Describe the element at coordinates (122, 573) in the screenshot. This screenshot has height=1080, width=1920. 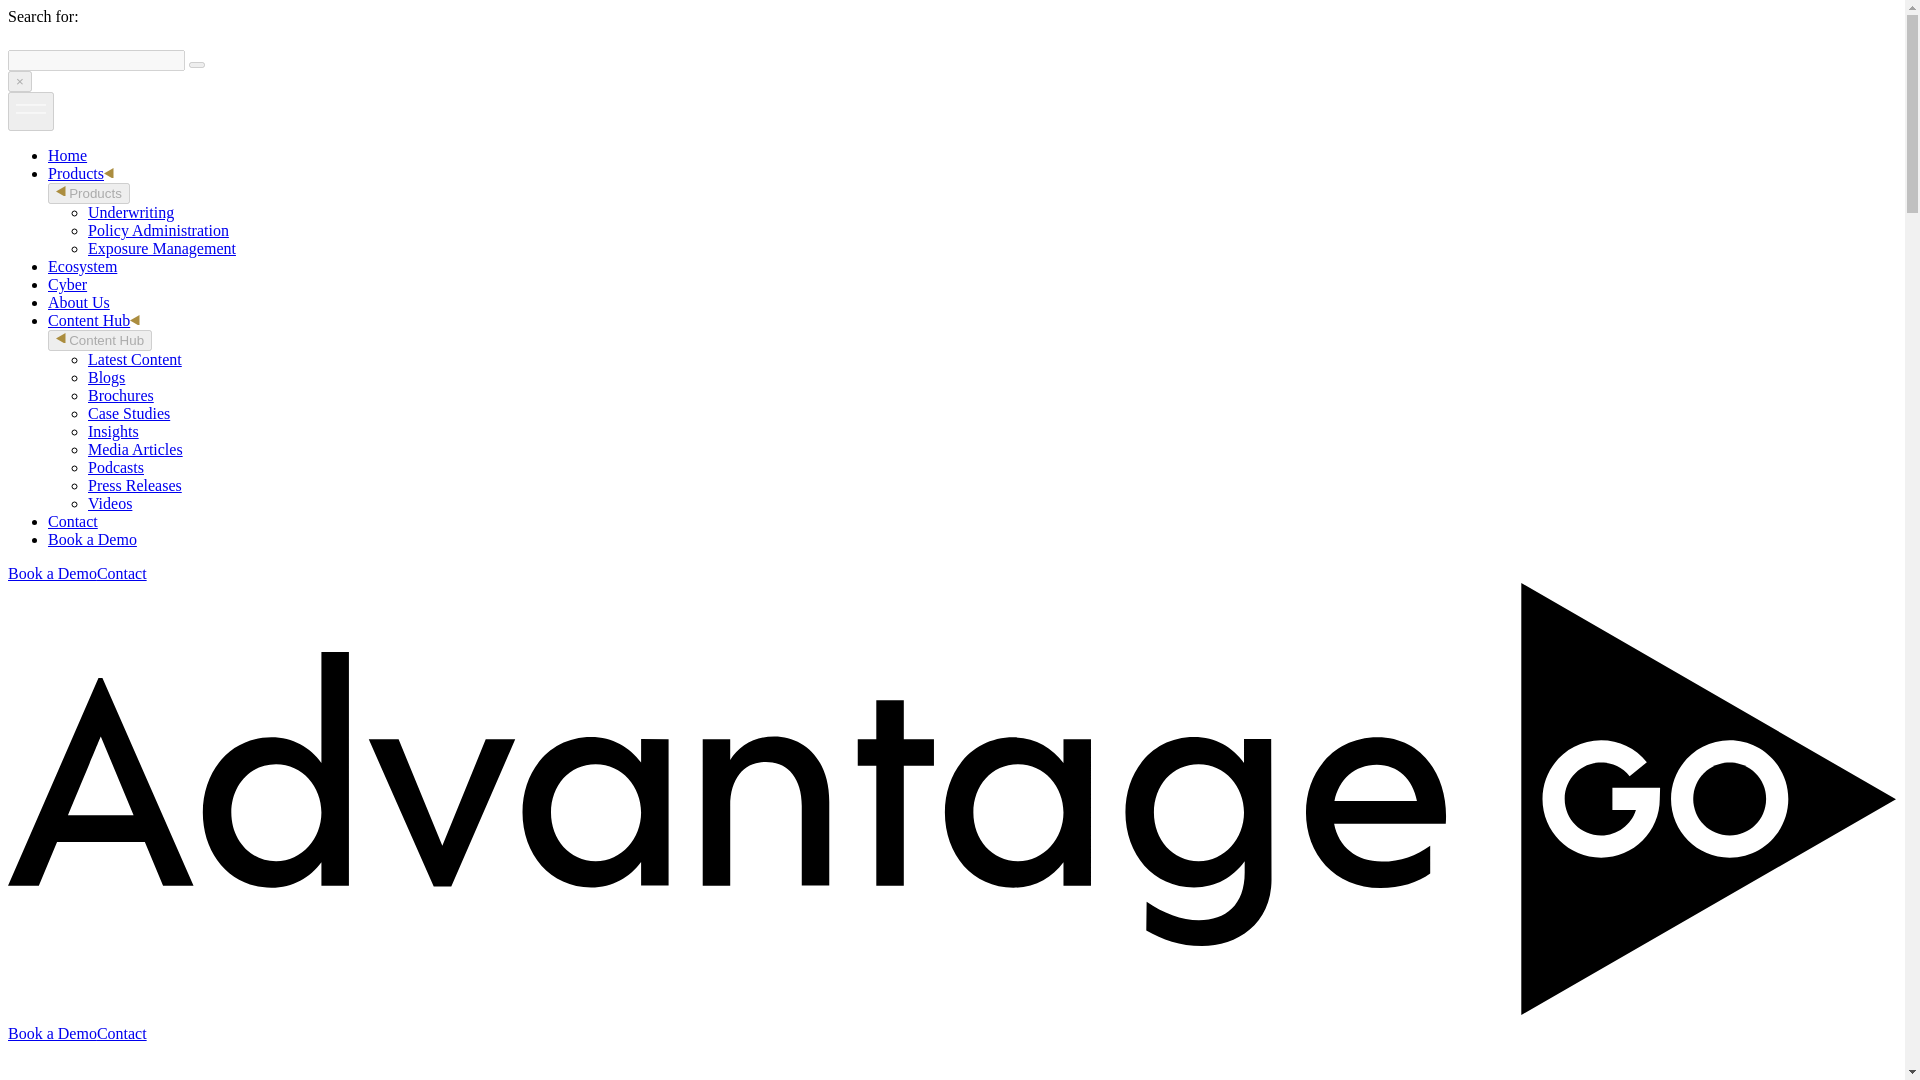
I see `Contact` at that location.